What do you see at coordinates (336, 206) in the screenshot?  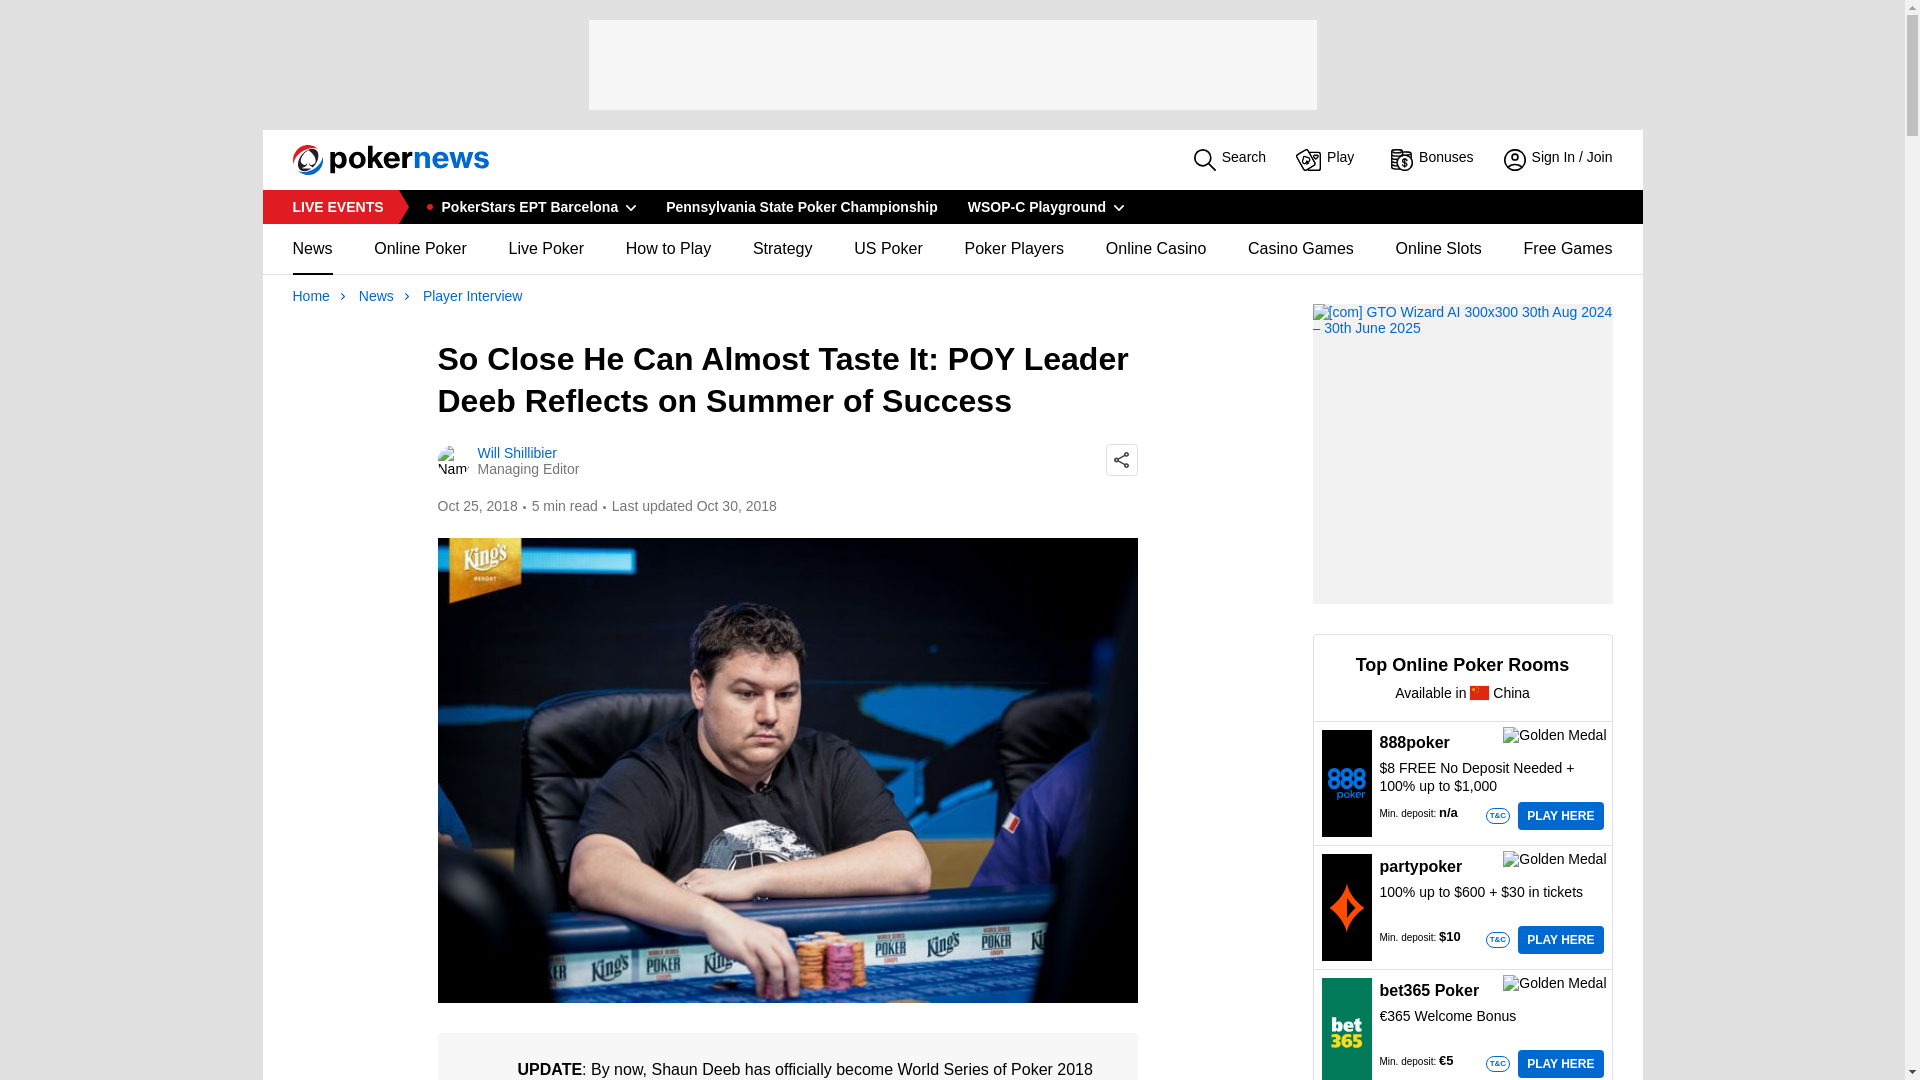 I see `LIVE EVENTS` at bounding box center [336, 206].